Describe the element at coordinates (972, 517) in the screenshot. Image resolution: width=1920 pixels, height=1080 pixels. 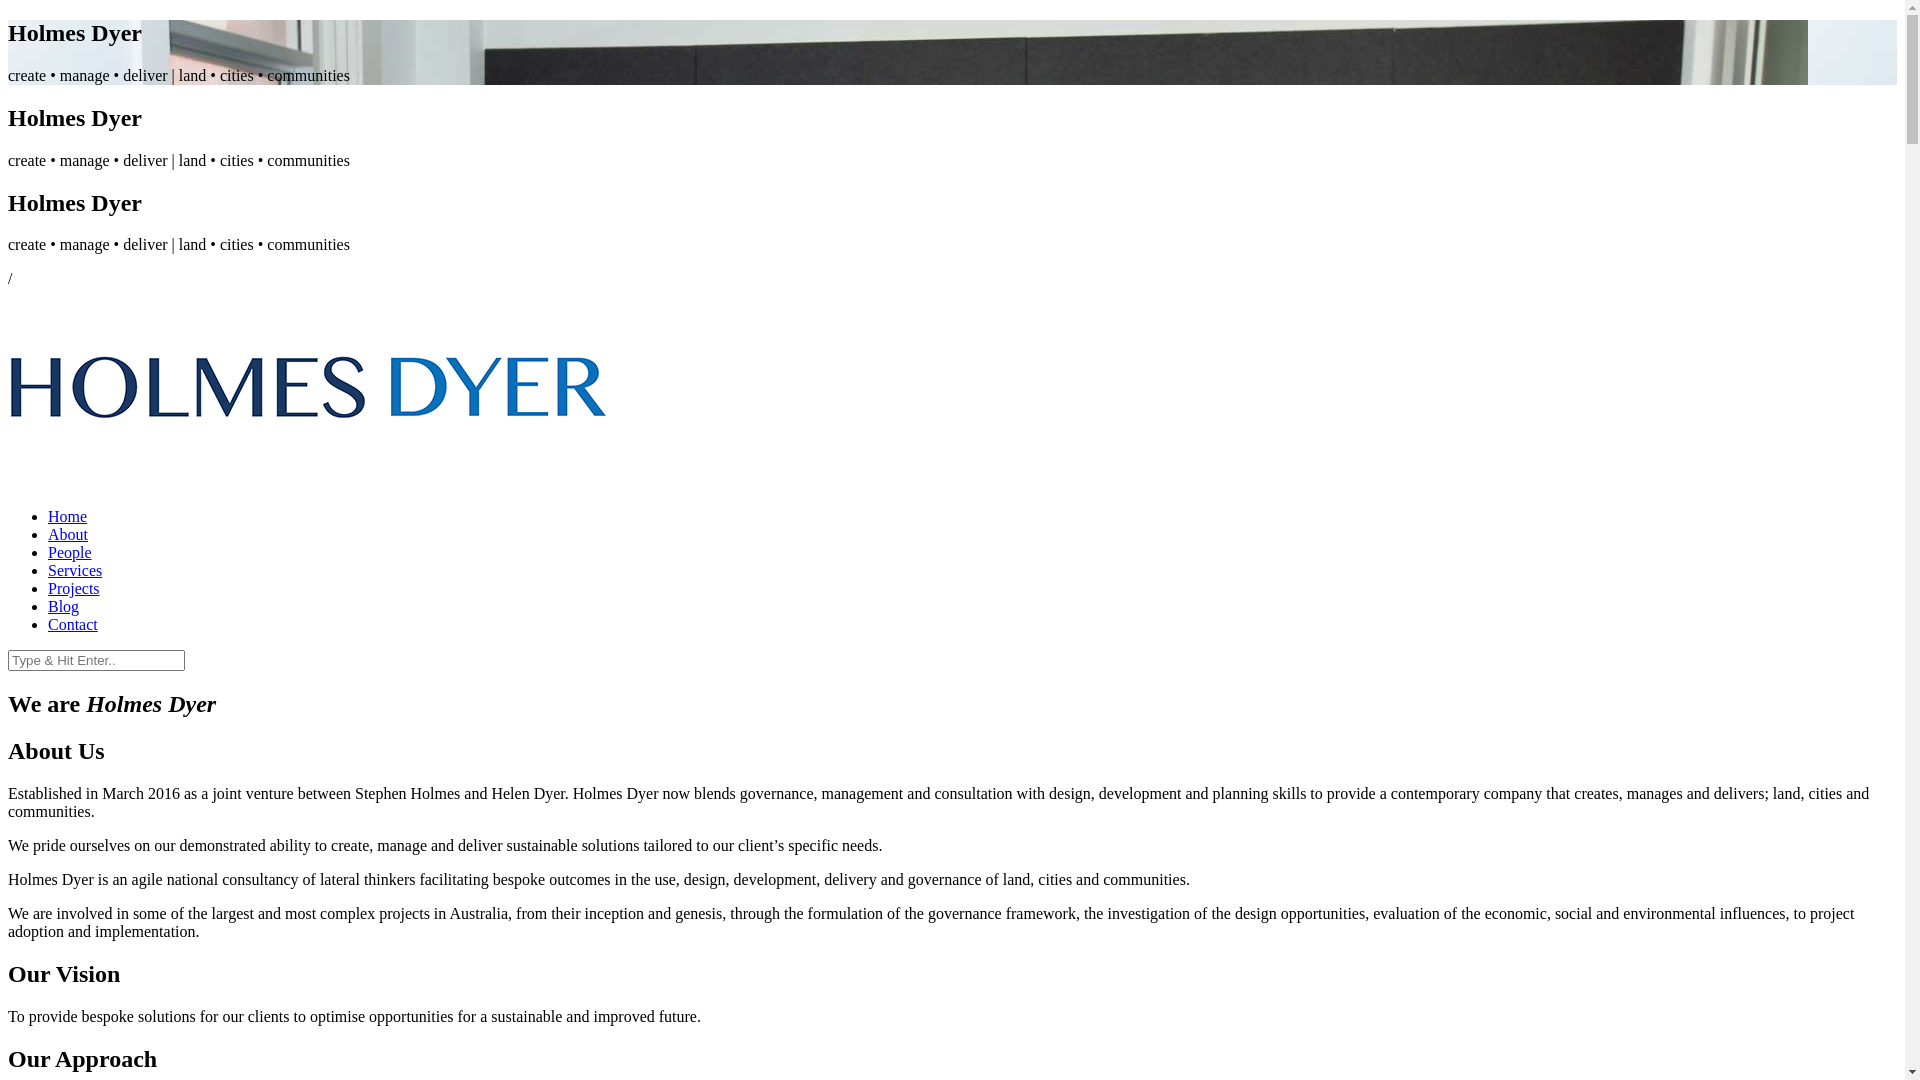
I see `Home` at that location.